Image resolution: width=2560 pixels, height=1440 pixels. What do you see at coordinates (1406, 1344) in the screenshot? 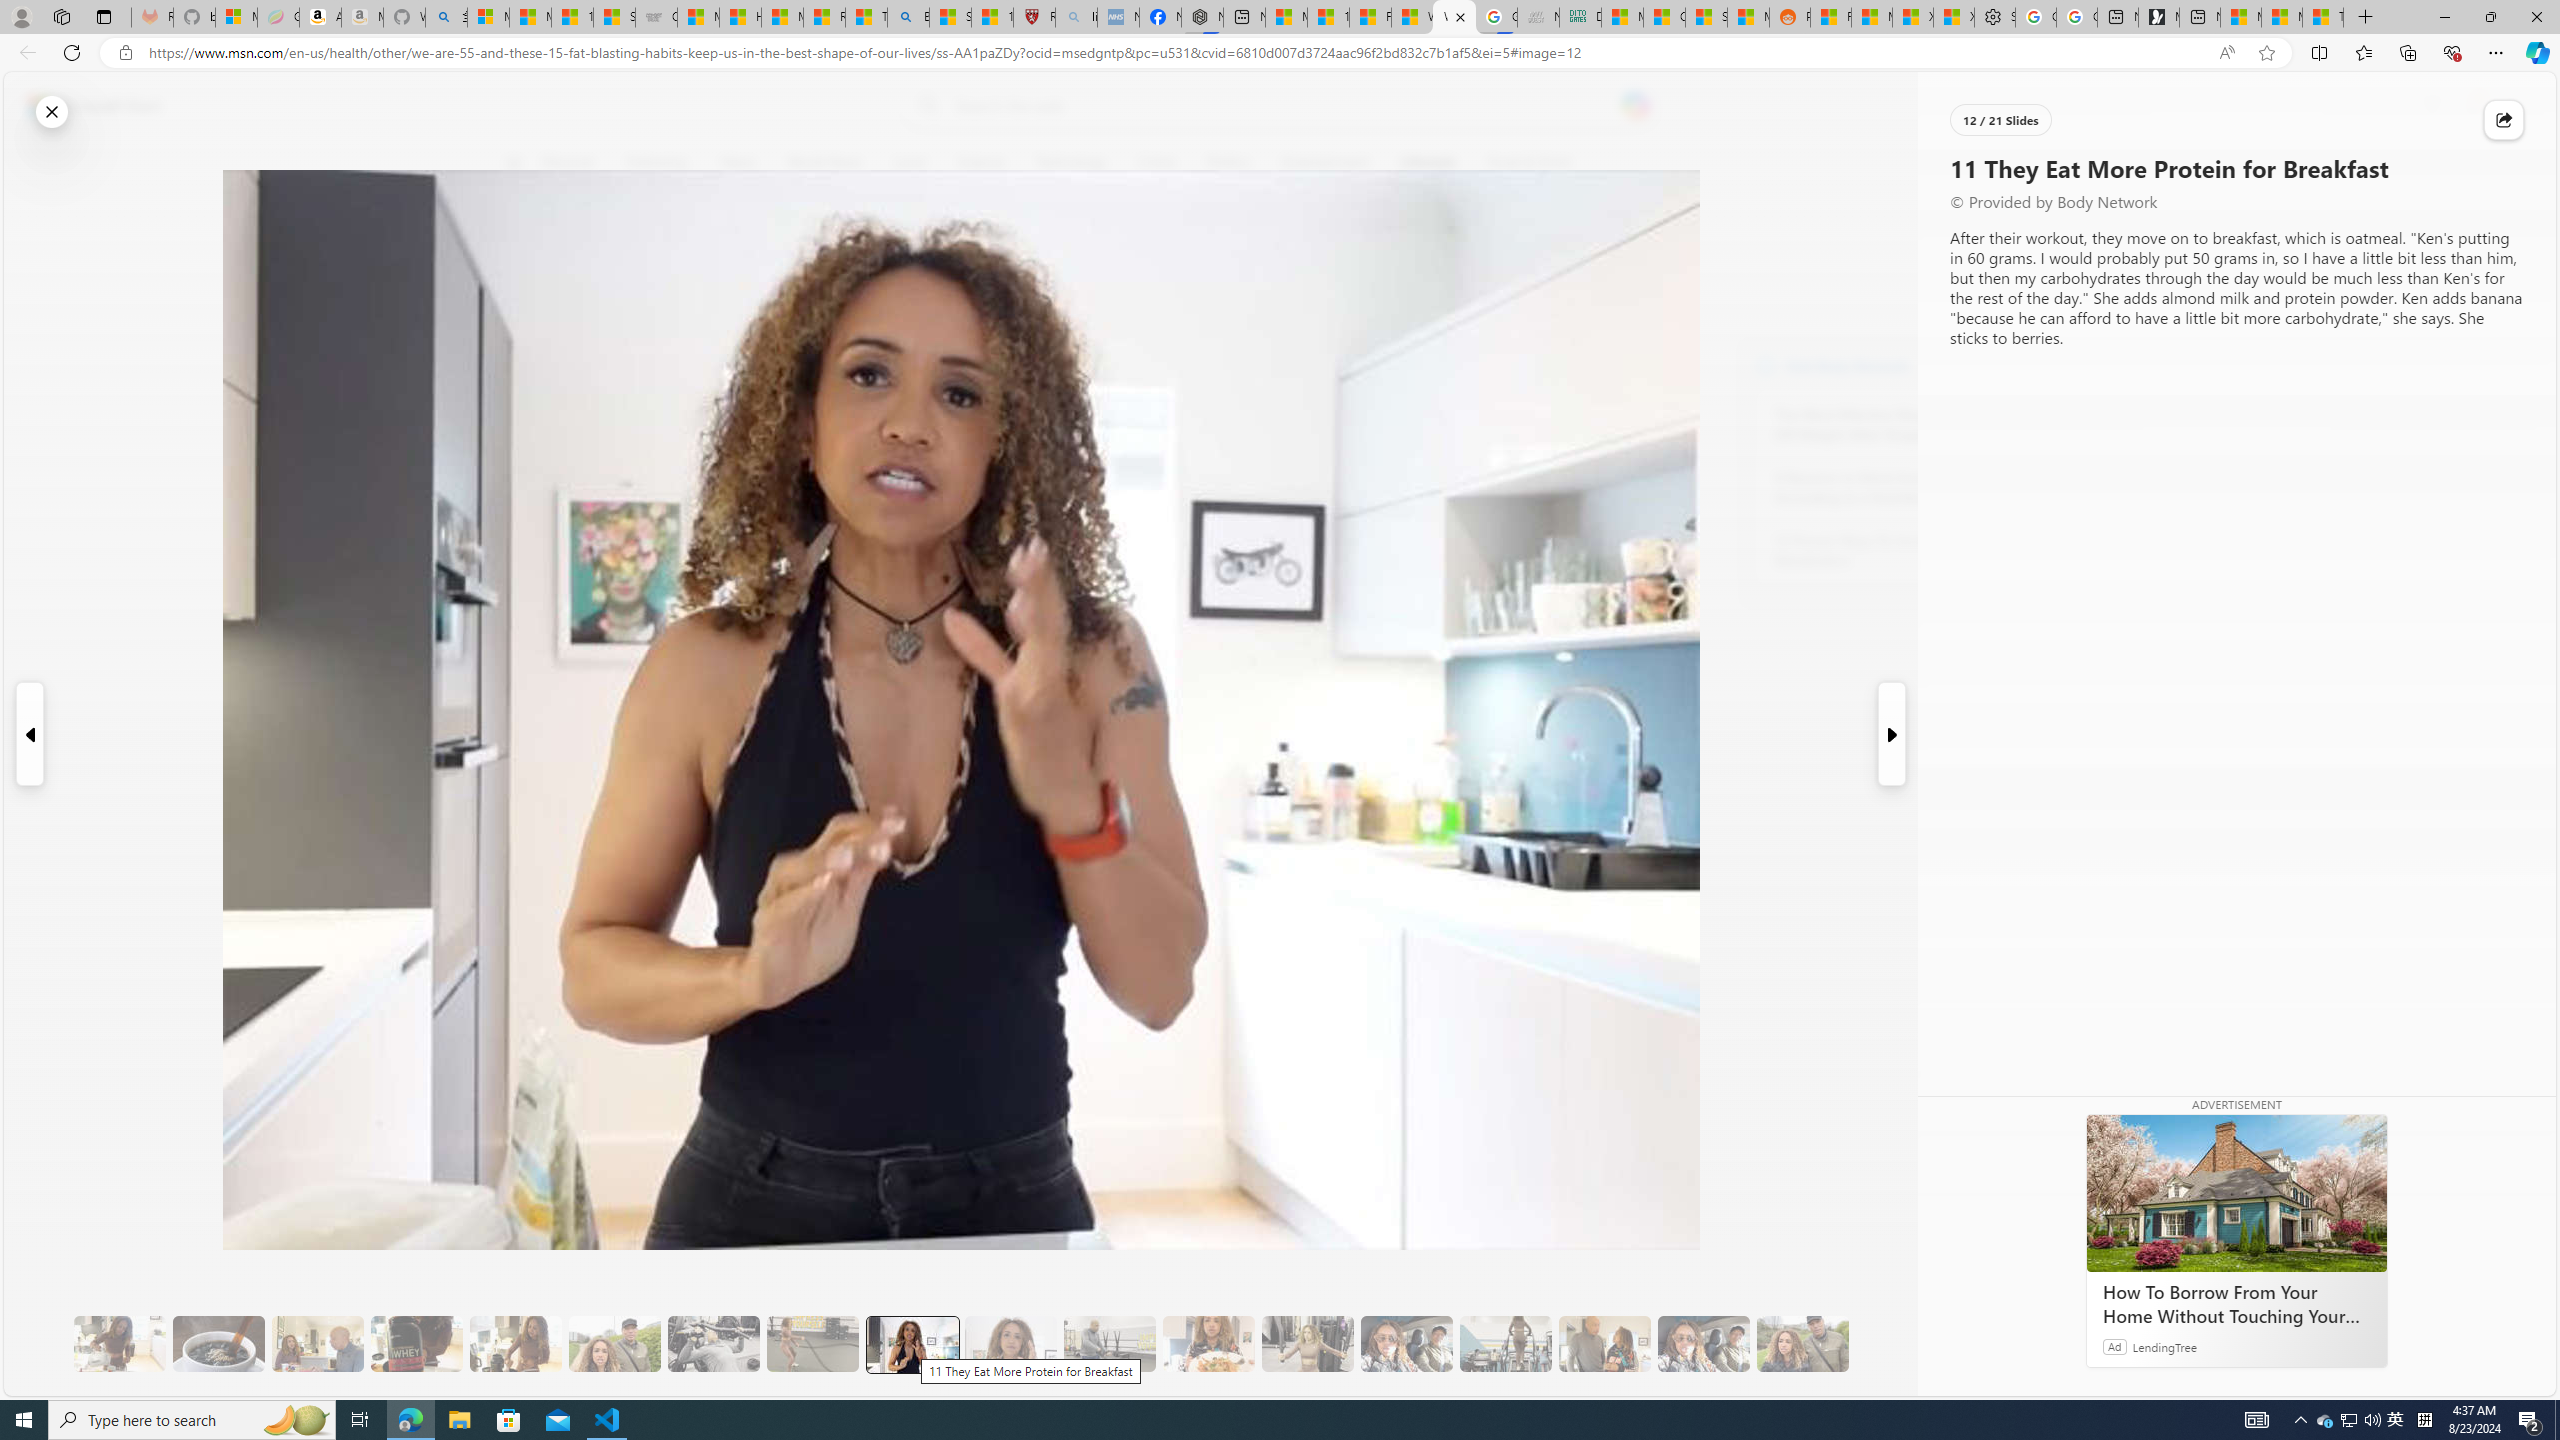
I see `16 The Couple's Program Helps with Accountability` at bounding box center [1406, 1344].